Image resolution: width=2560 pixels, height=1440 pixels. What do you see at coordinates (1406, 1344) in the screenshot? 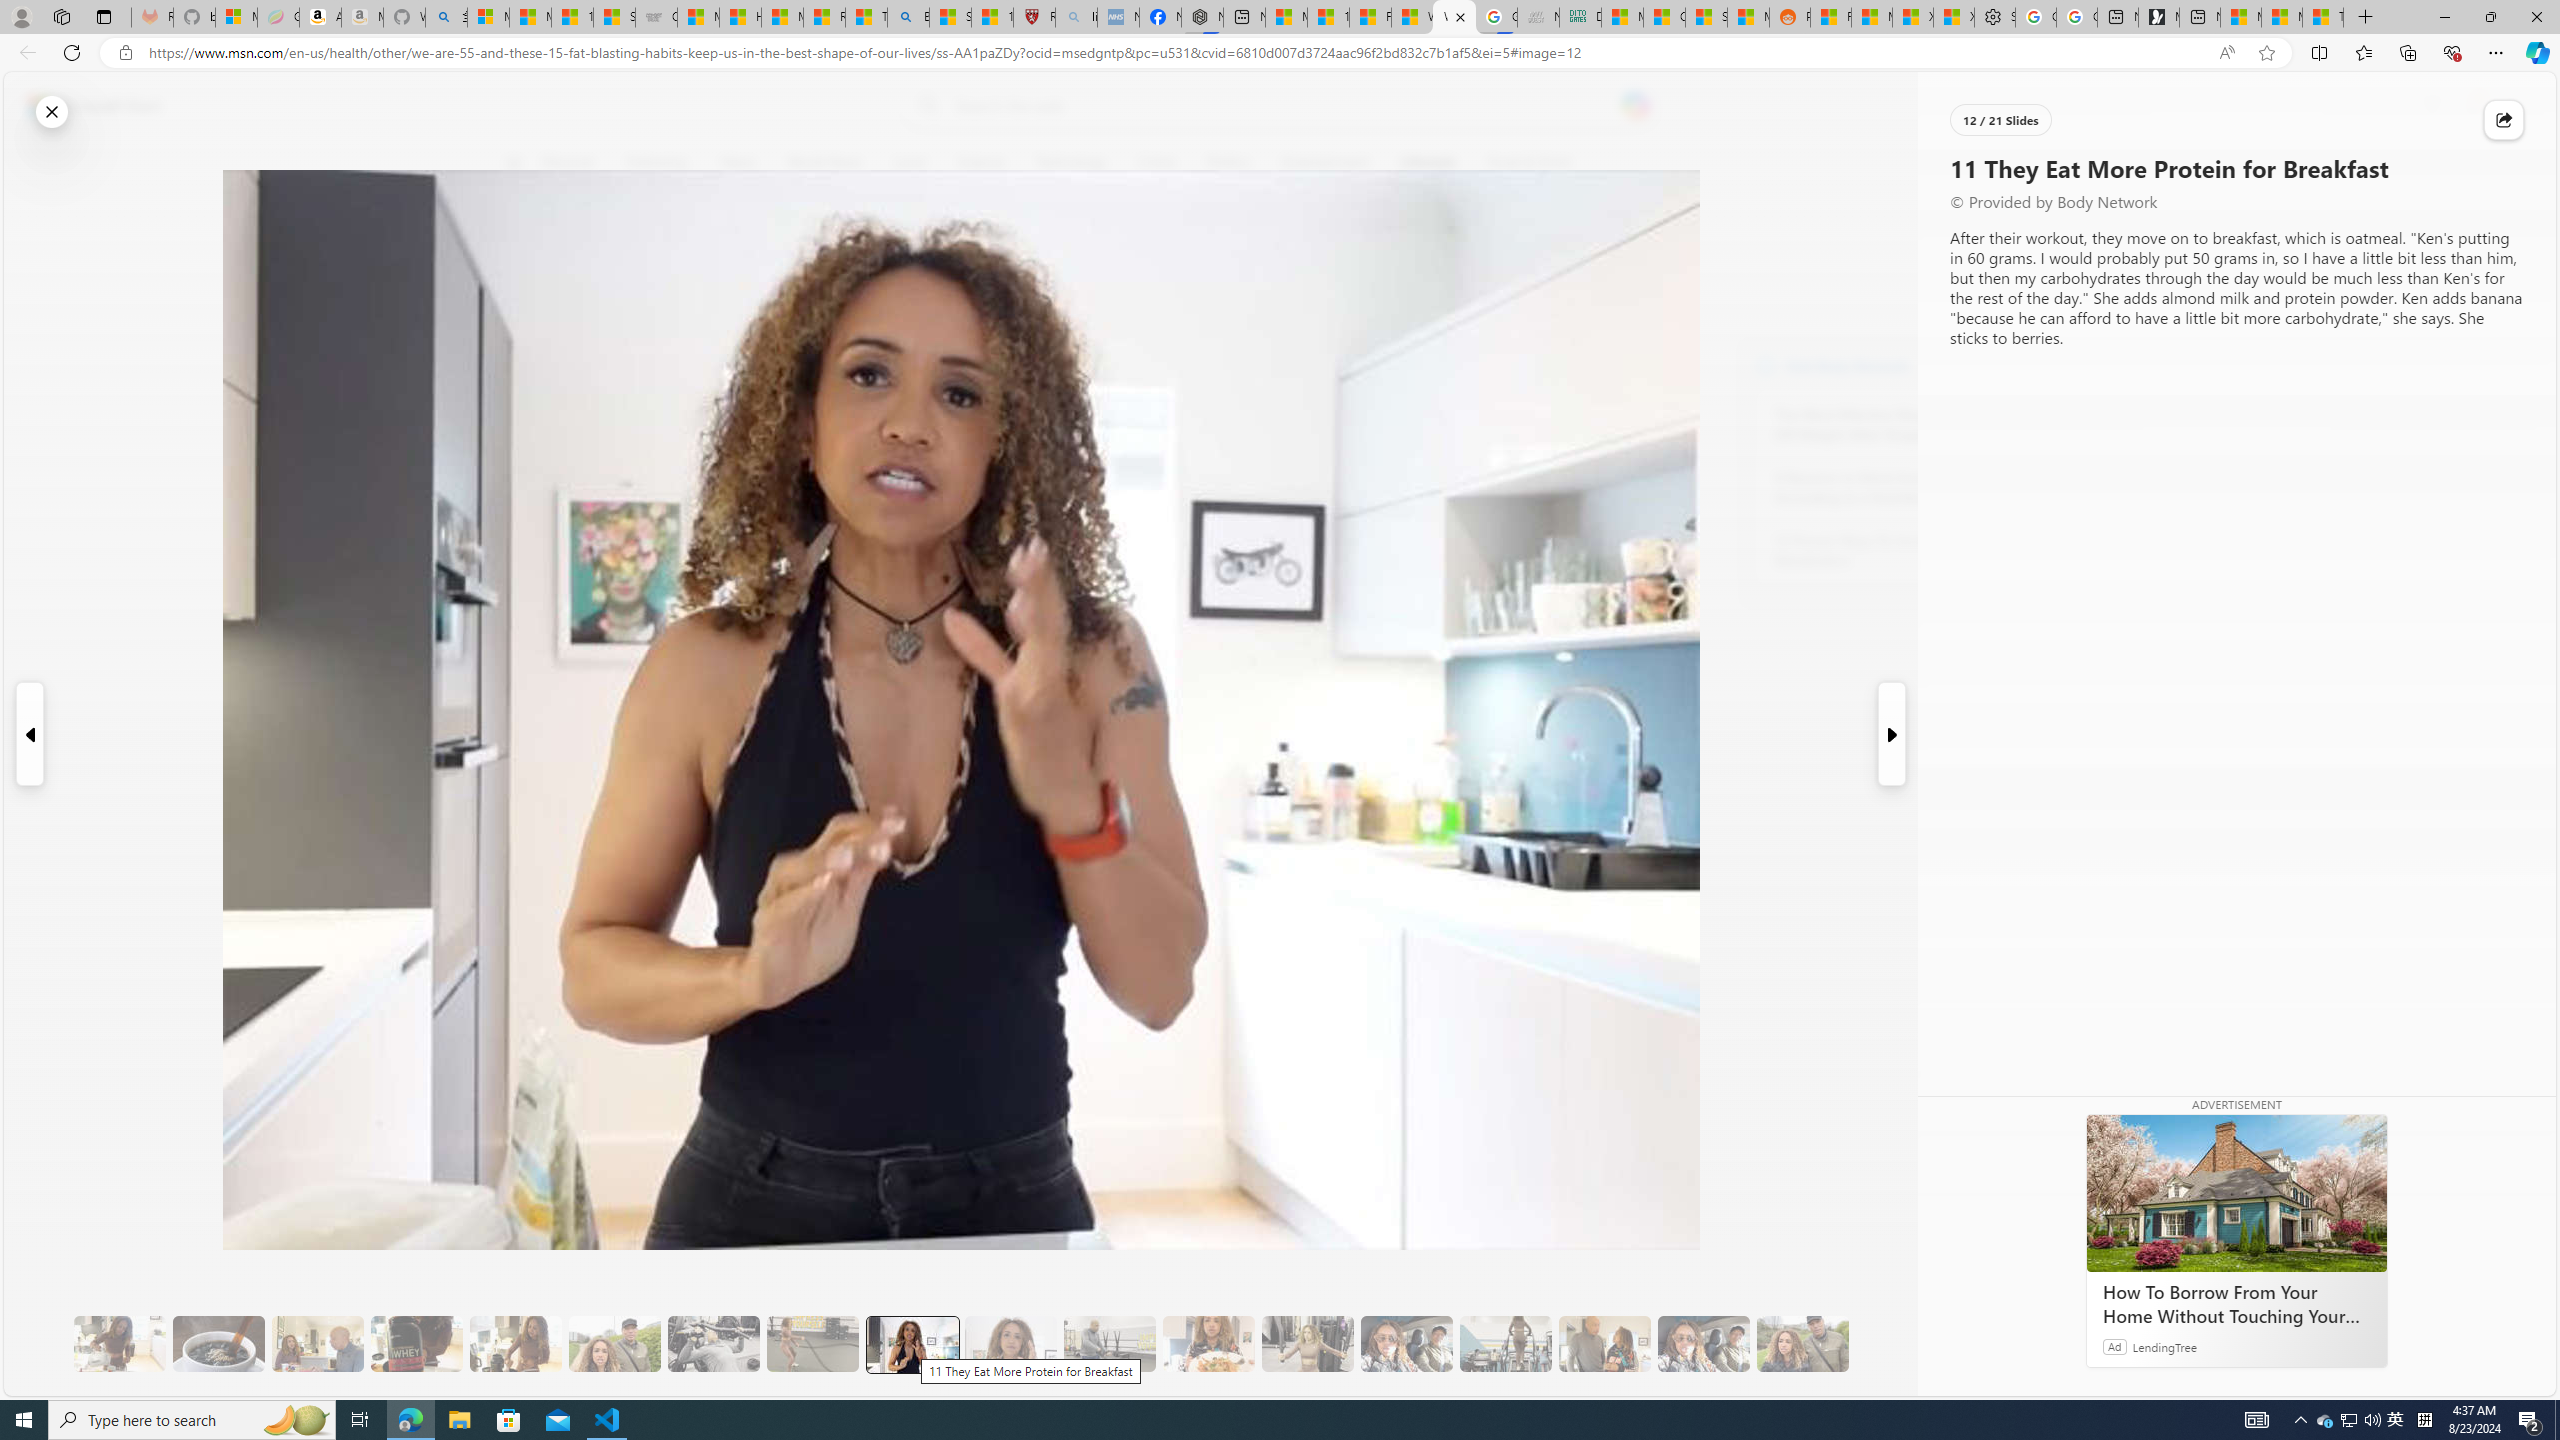
I see `16 The Couple's Program Helps with Accountability` at bounding box center [1406, 1344].